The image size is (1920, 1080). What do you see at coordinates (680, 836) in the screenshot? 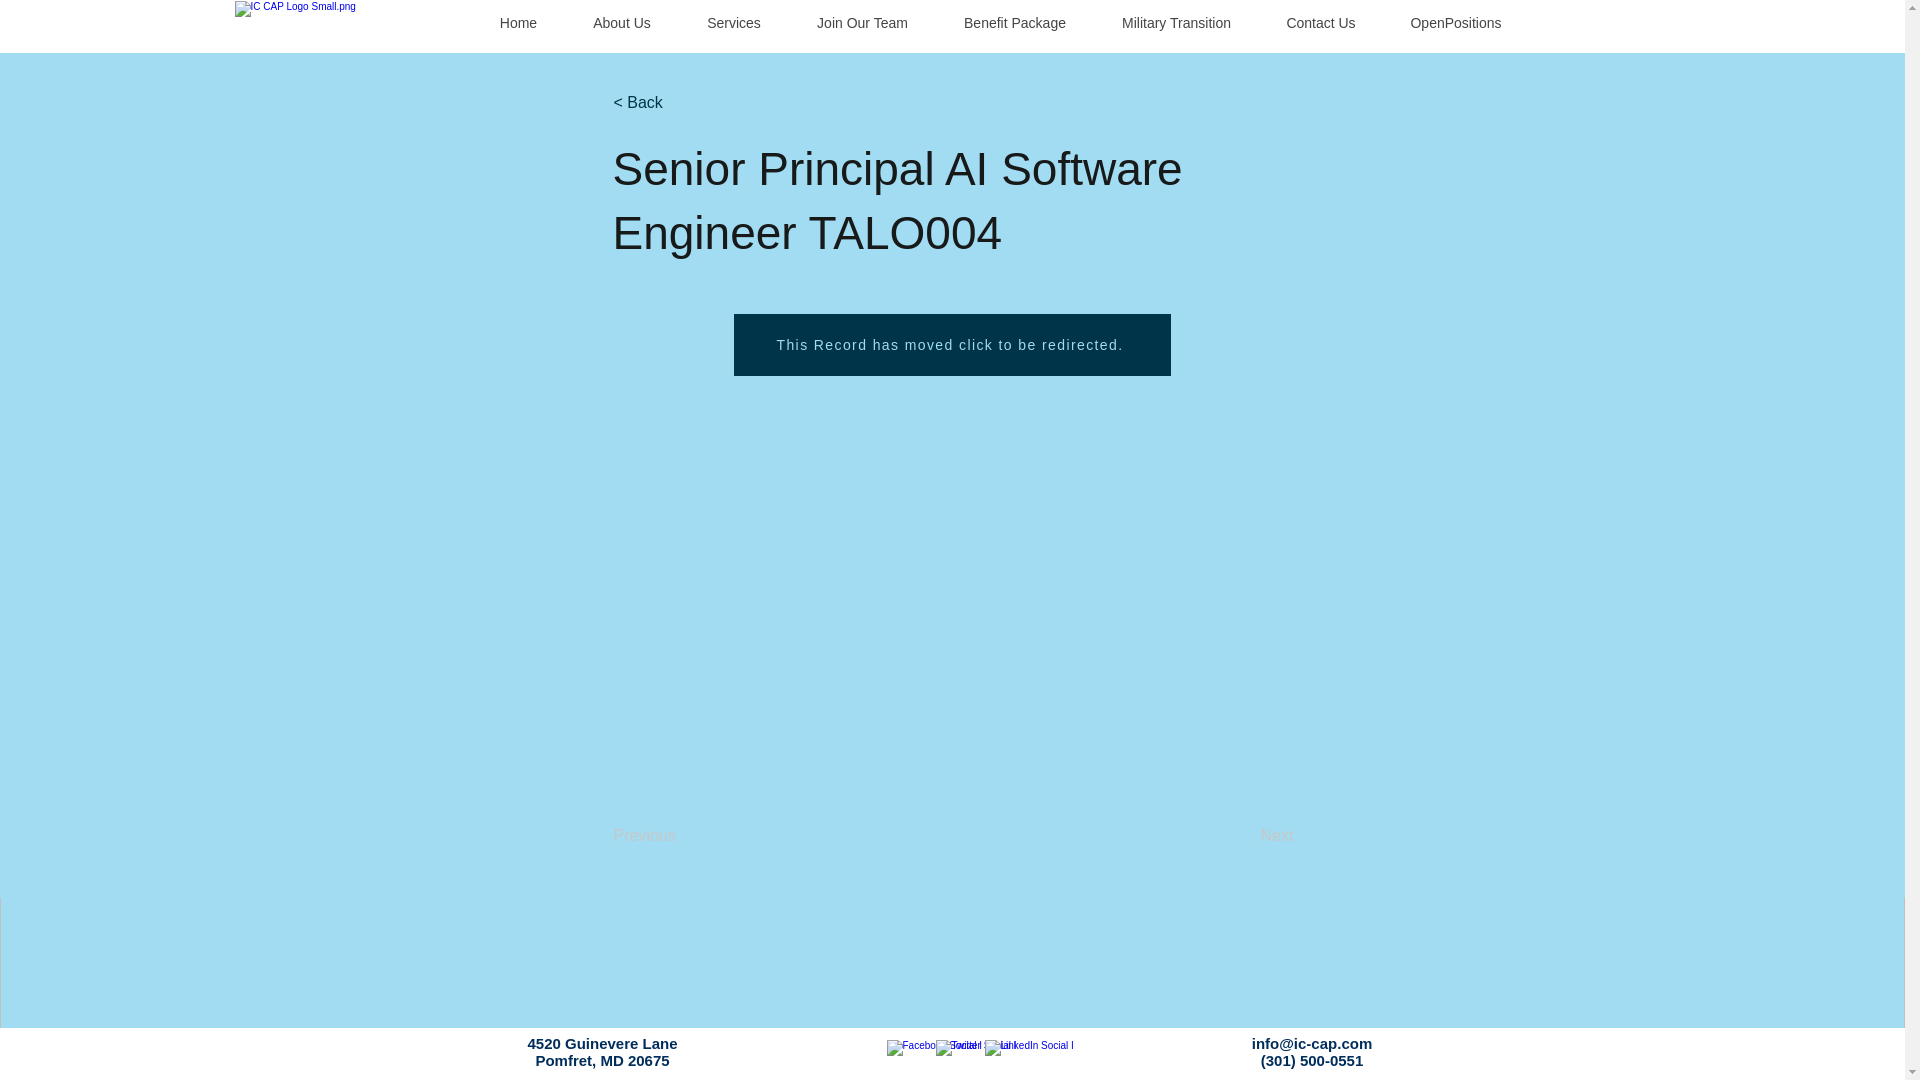
I see `Previous` at bounding box center [680, 836].